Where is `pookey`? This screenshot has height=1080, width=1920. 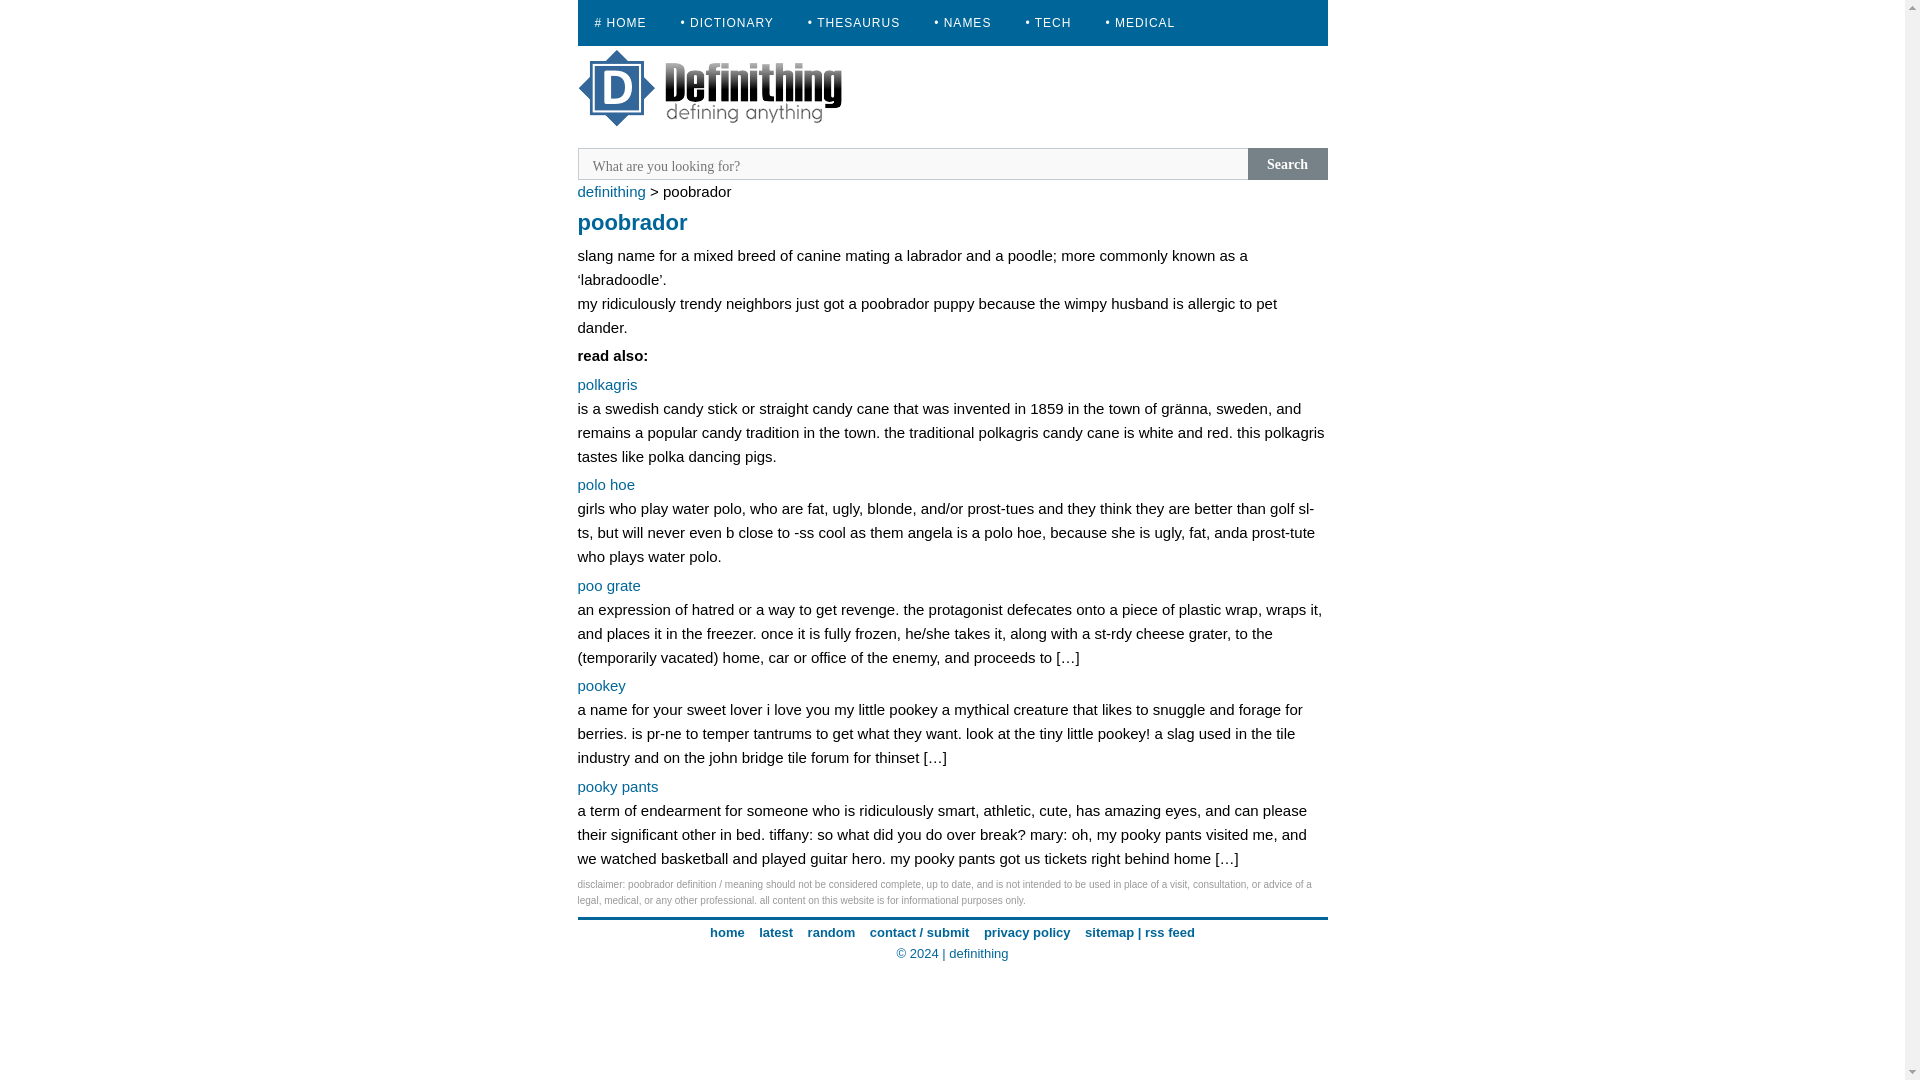
pookey is located at coordinates (601, 686).